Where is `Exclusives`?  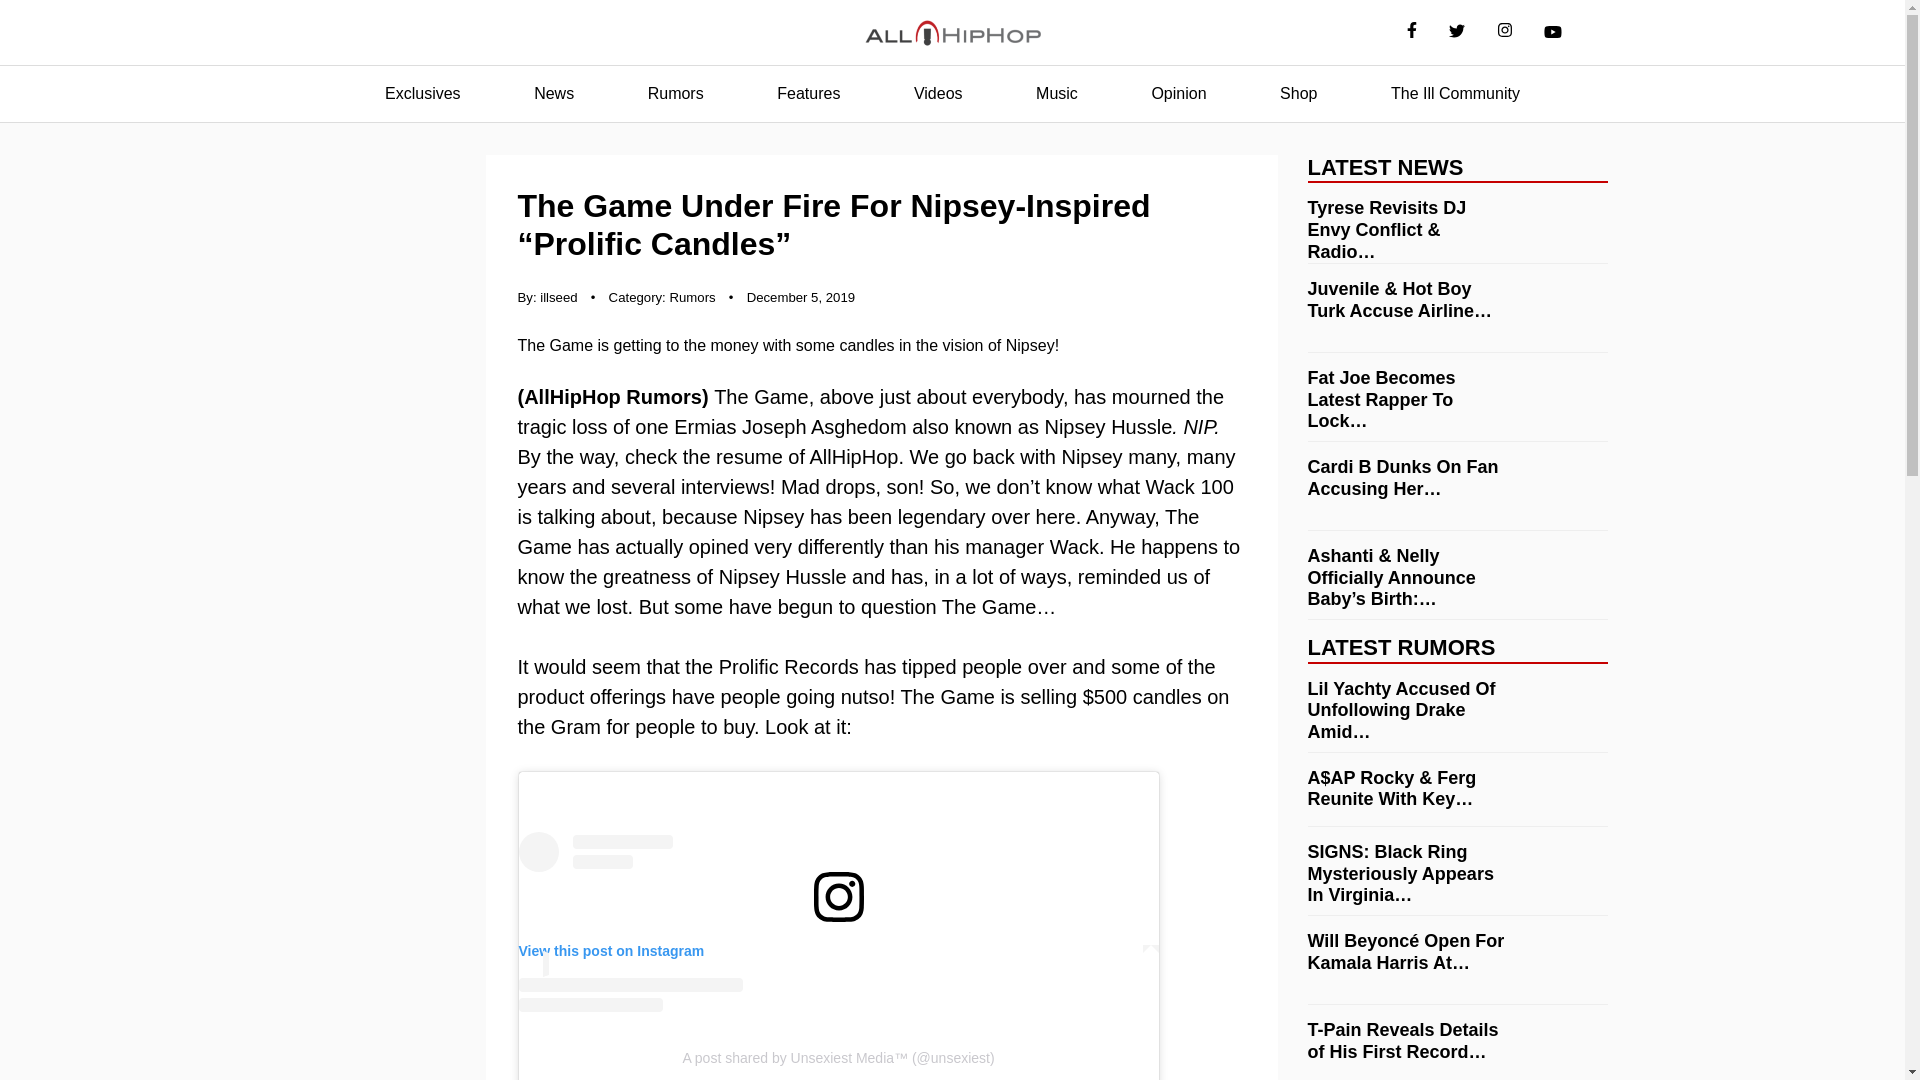
Exclusives is located at coordinates (422, 94).